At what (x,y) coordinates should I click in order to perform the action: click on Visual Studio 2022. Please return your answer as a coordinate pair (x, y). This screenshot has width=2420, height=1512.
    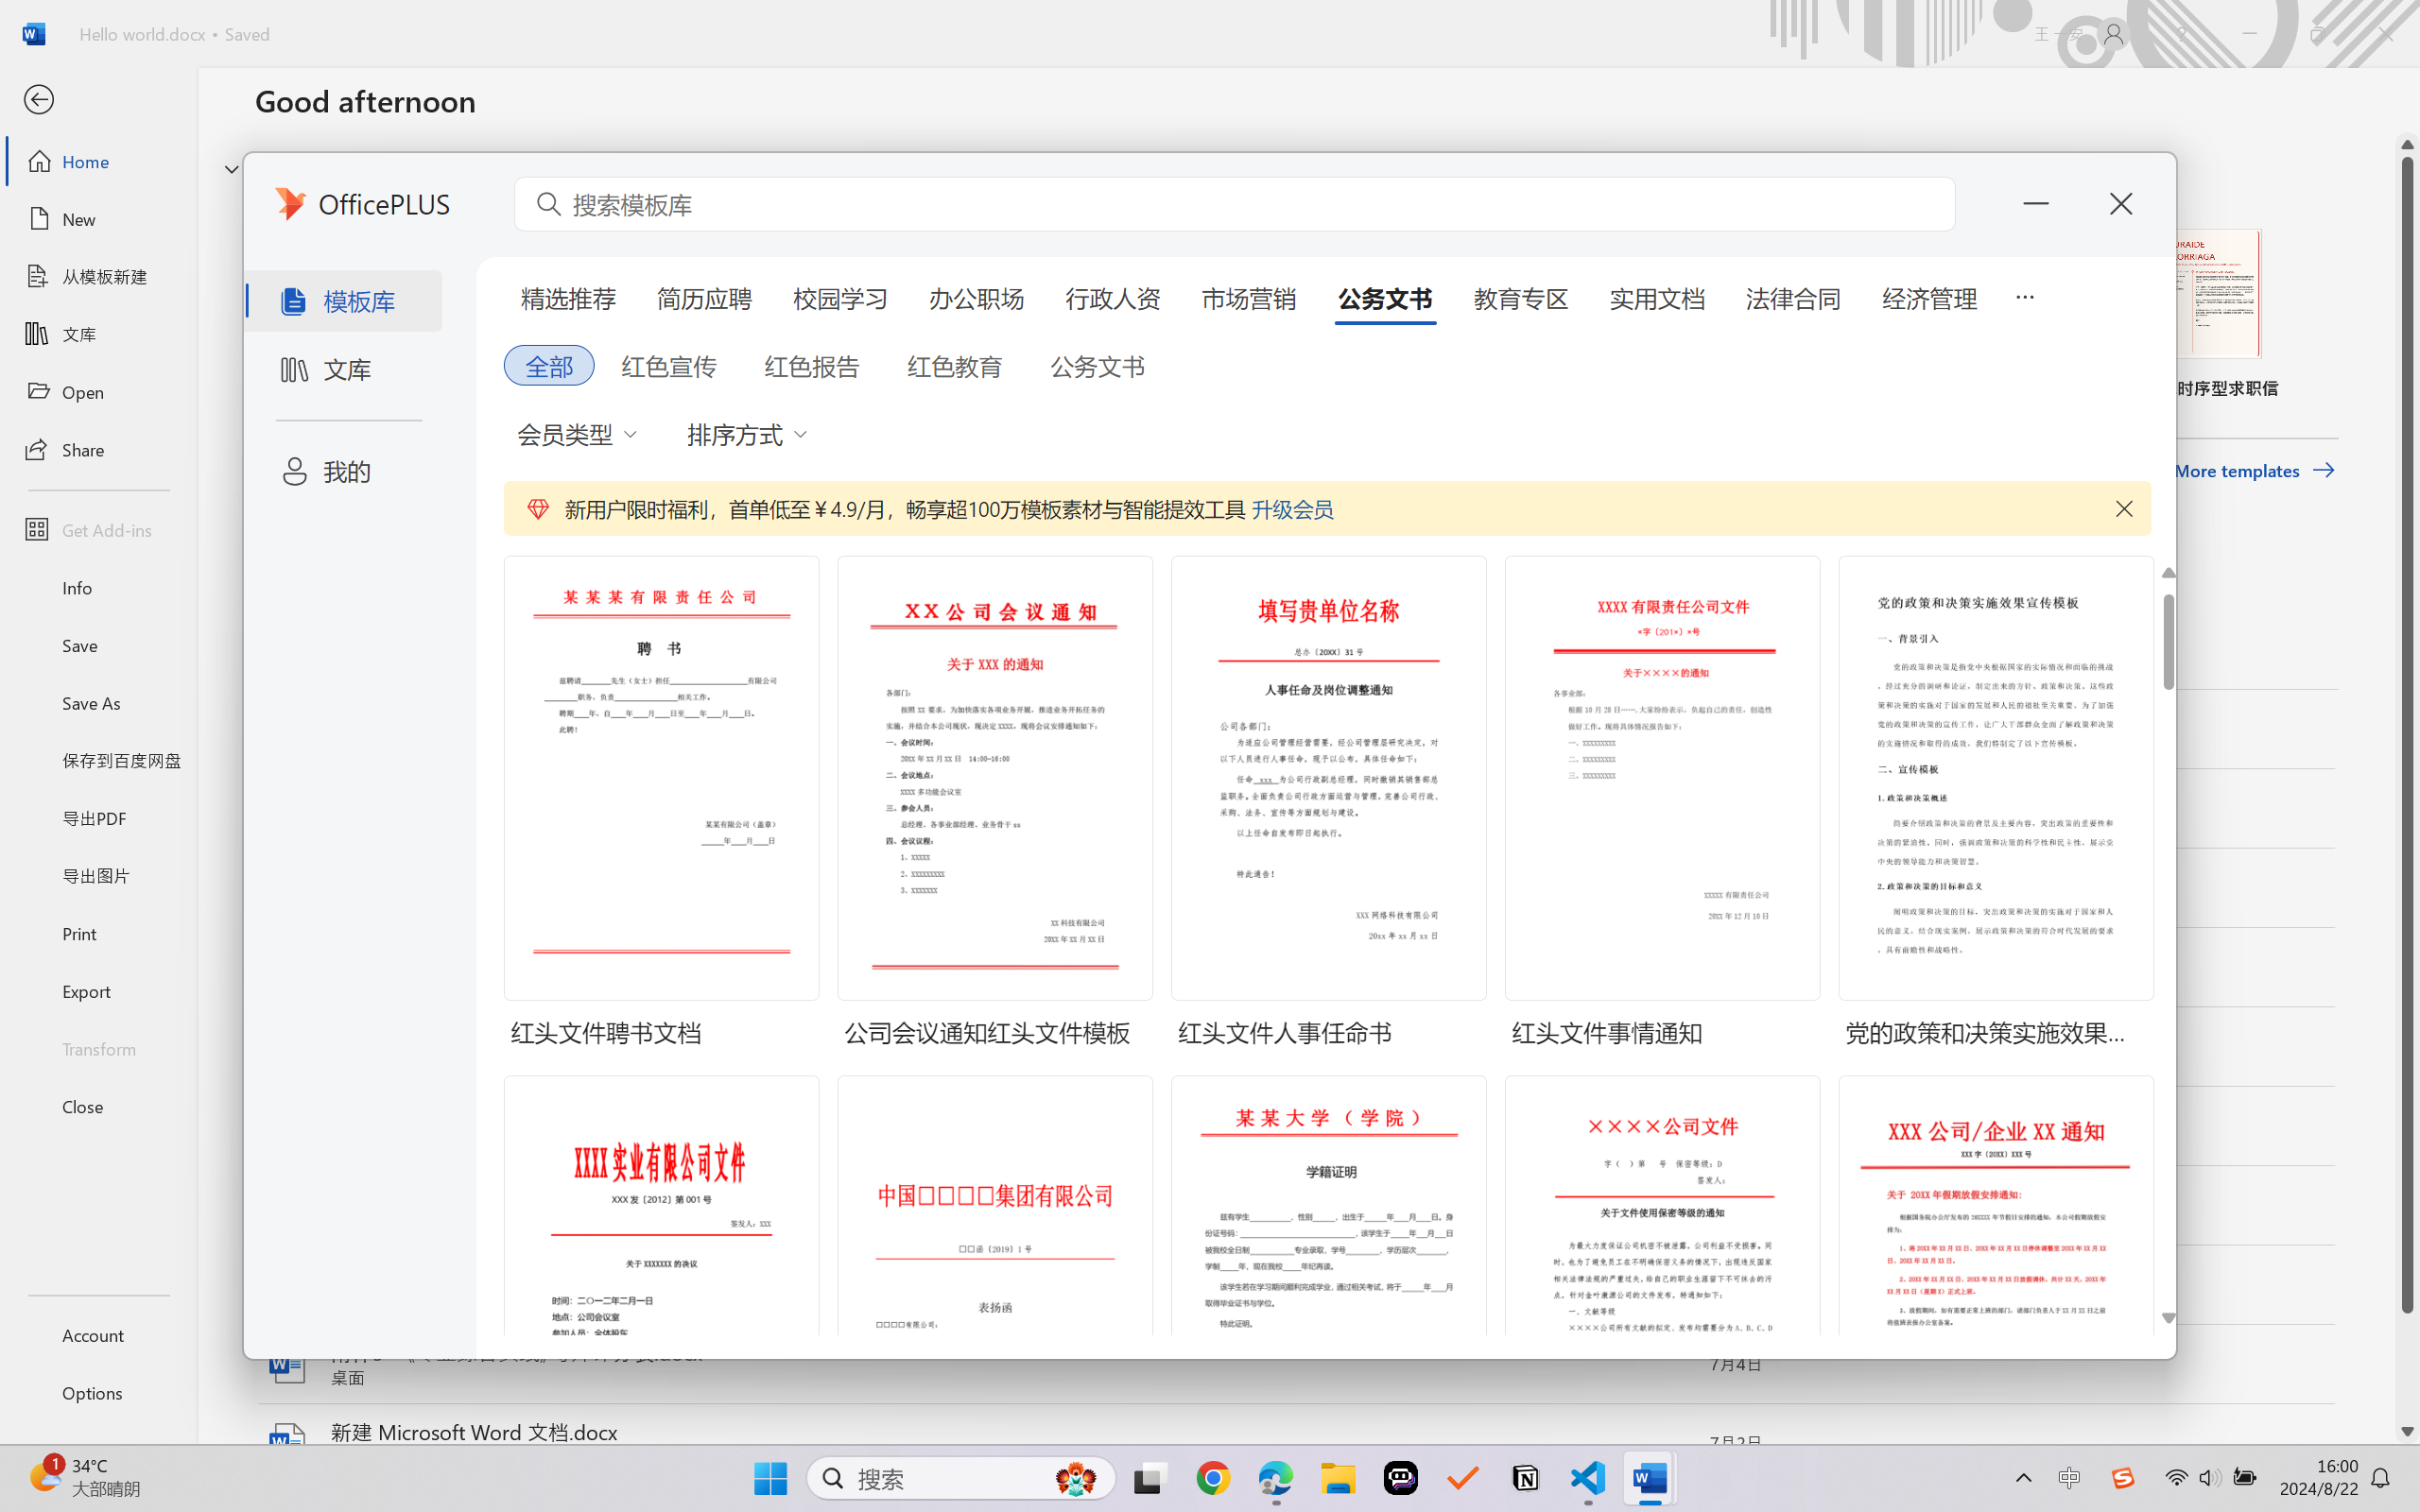
    Looking at the image, I should click on (55, 481).